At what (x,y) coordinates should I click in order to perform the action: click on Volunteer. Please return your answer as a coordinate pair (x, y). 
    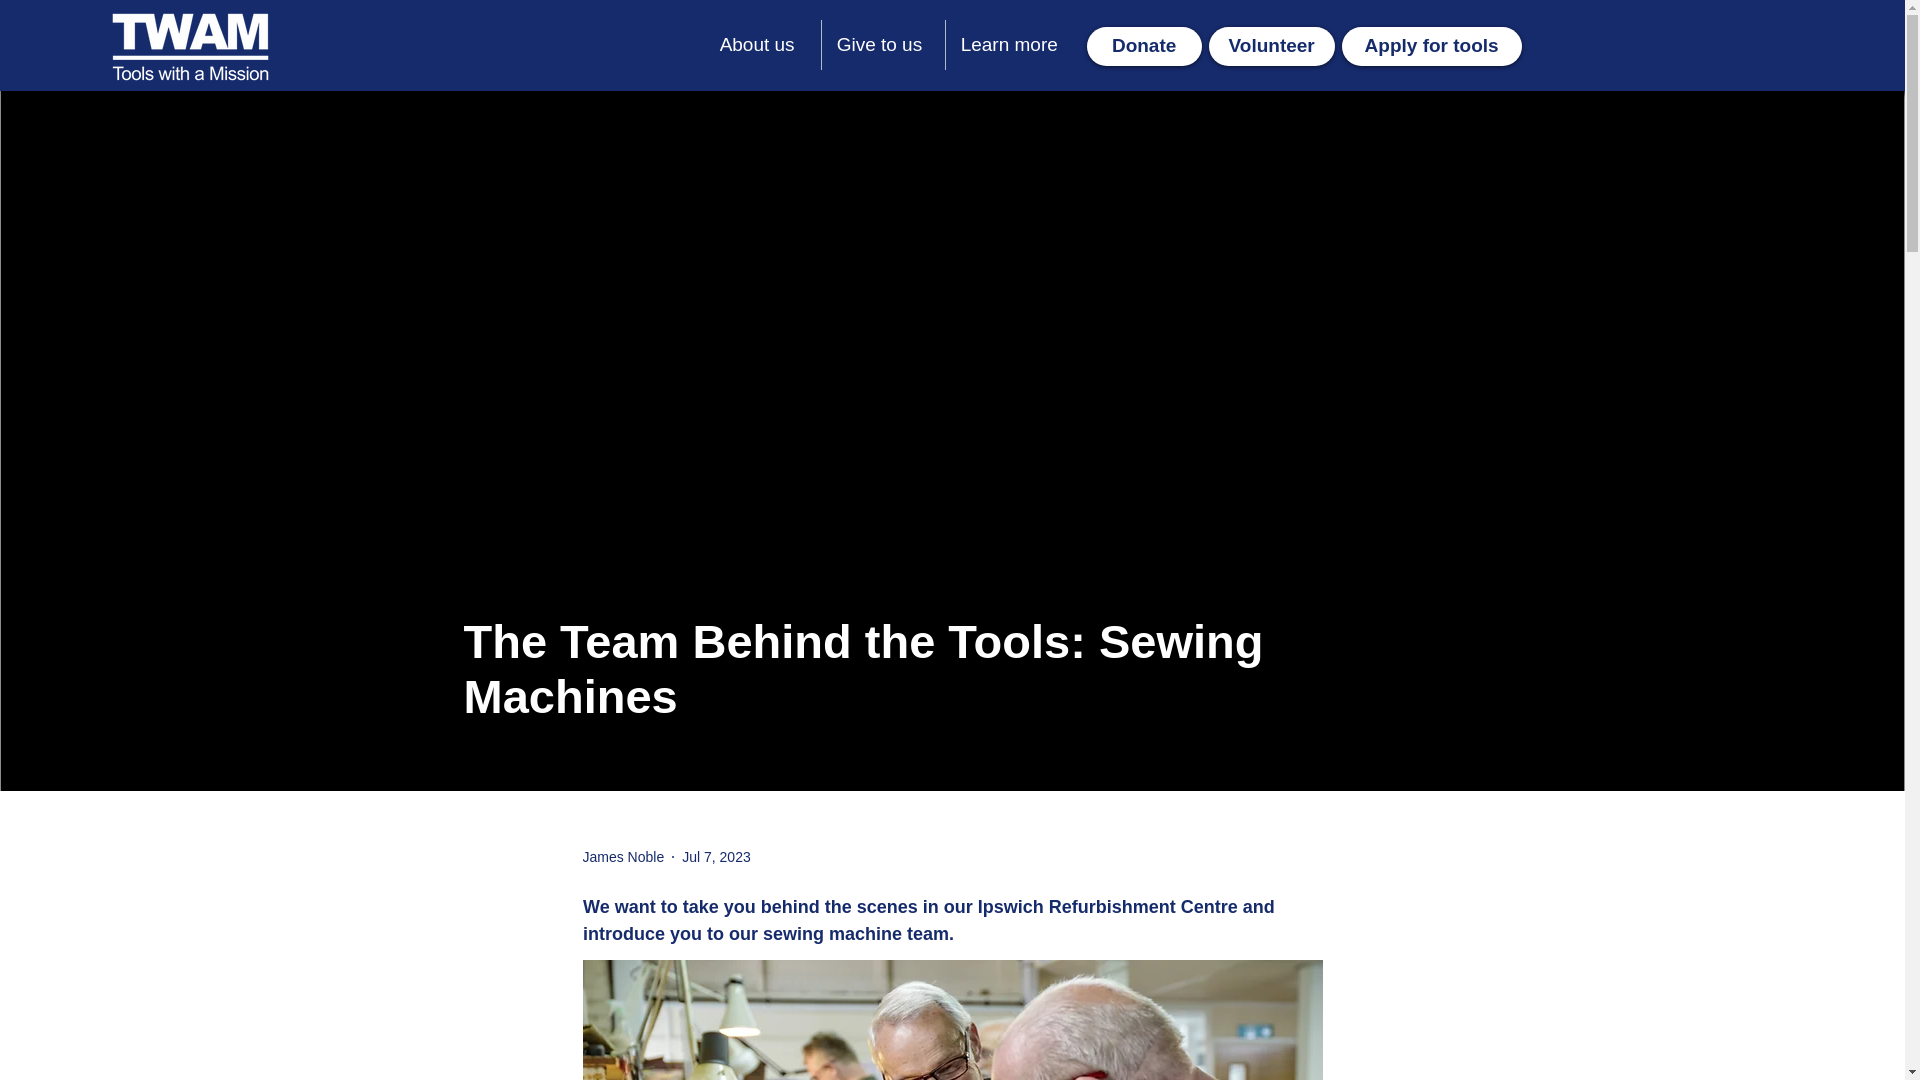
    Looking at the image, I should click on (1272, 46).